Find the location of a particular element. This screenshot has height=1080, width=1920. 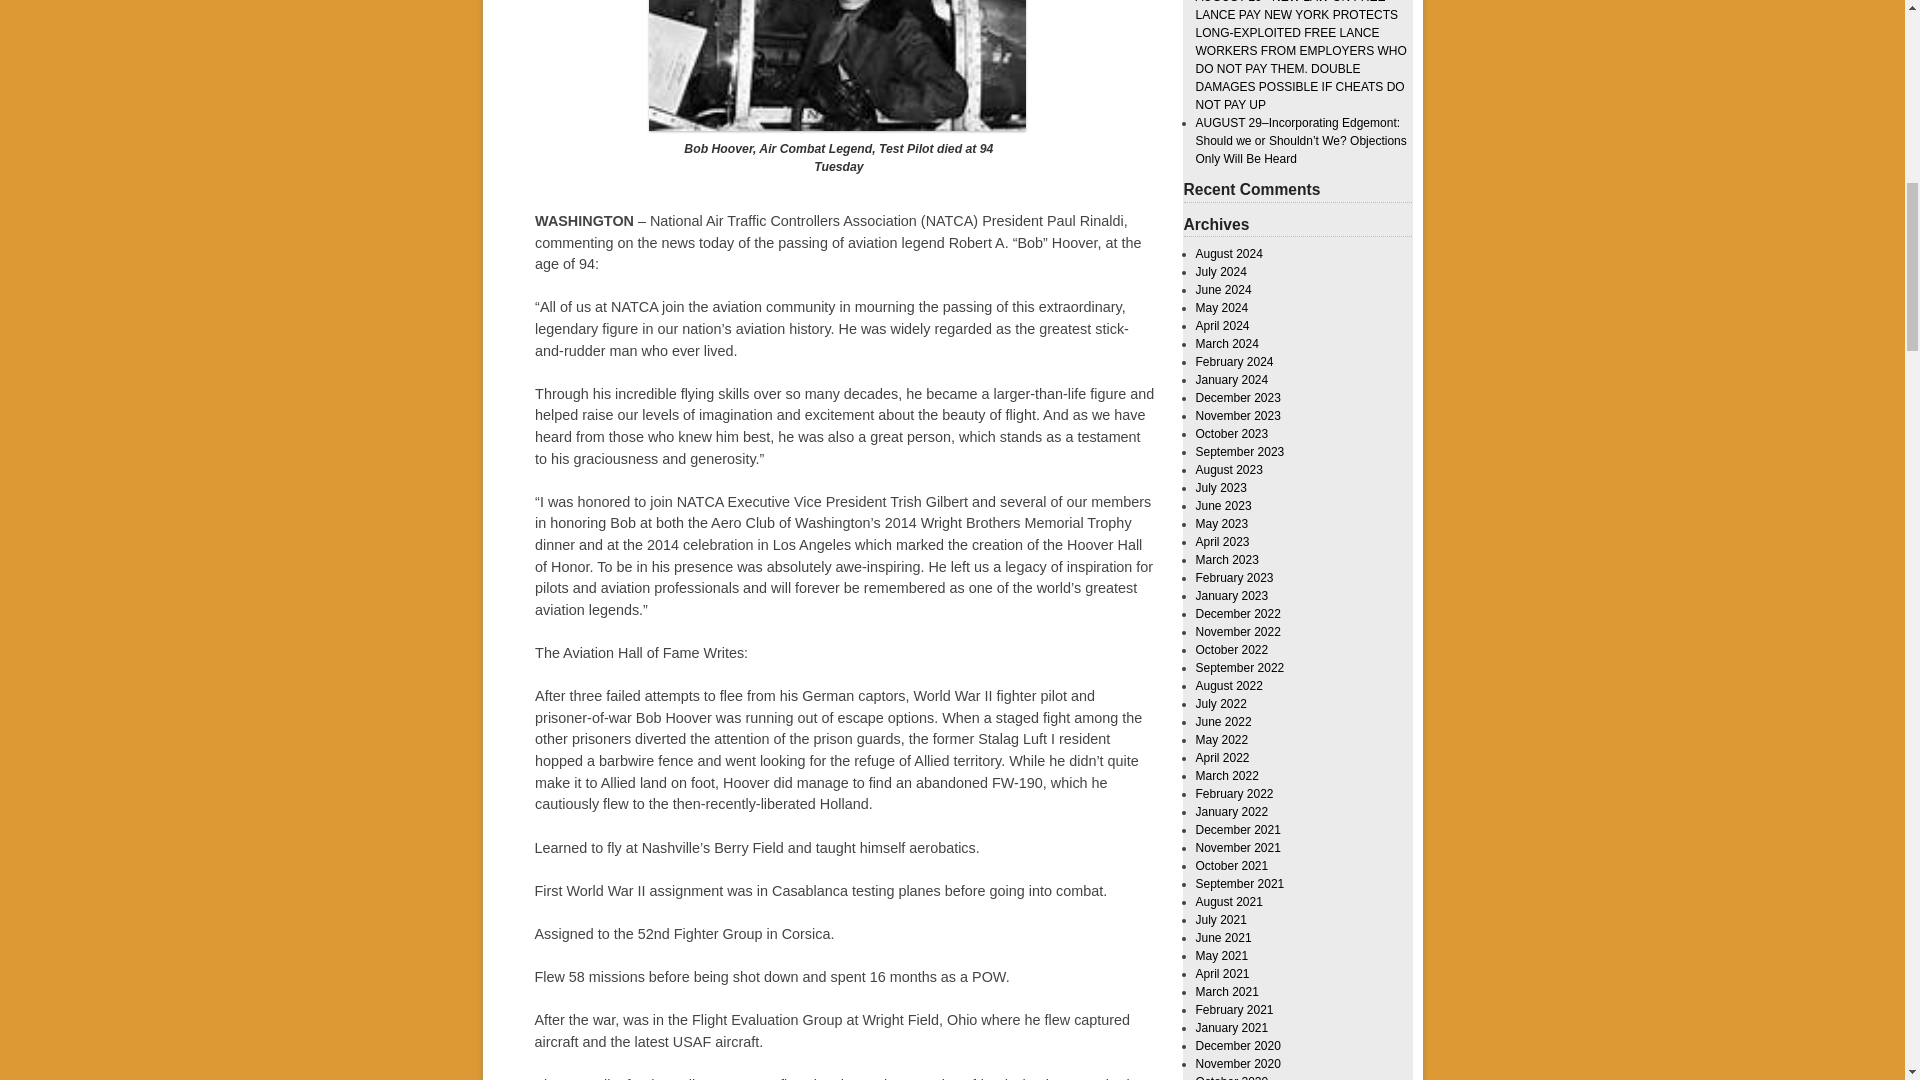

December 2023 is located at coordinates (1238, 398).